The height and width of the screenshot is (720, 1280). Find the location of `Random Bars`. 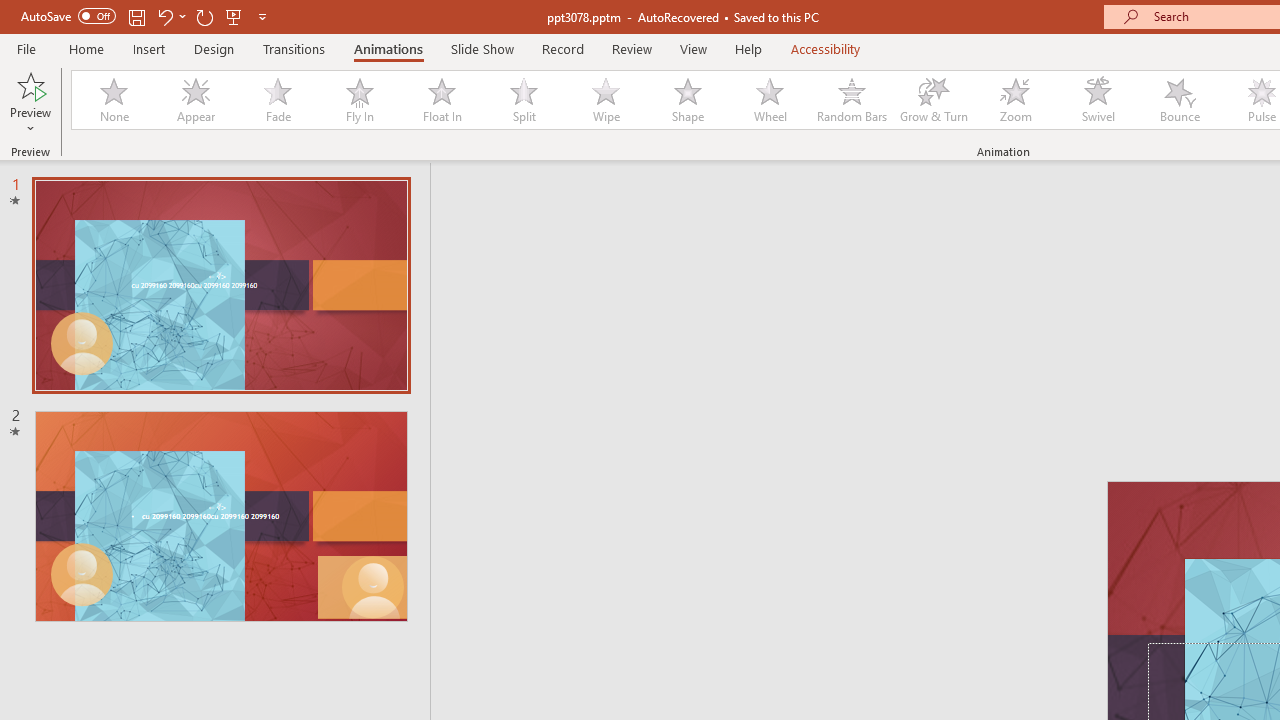

Random Bars is located at coordinates (852, 100).